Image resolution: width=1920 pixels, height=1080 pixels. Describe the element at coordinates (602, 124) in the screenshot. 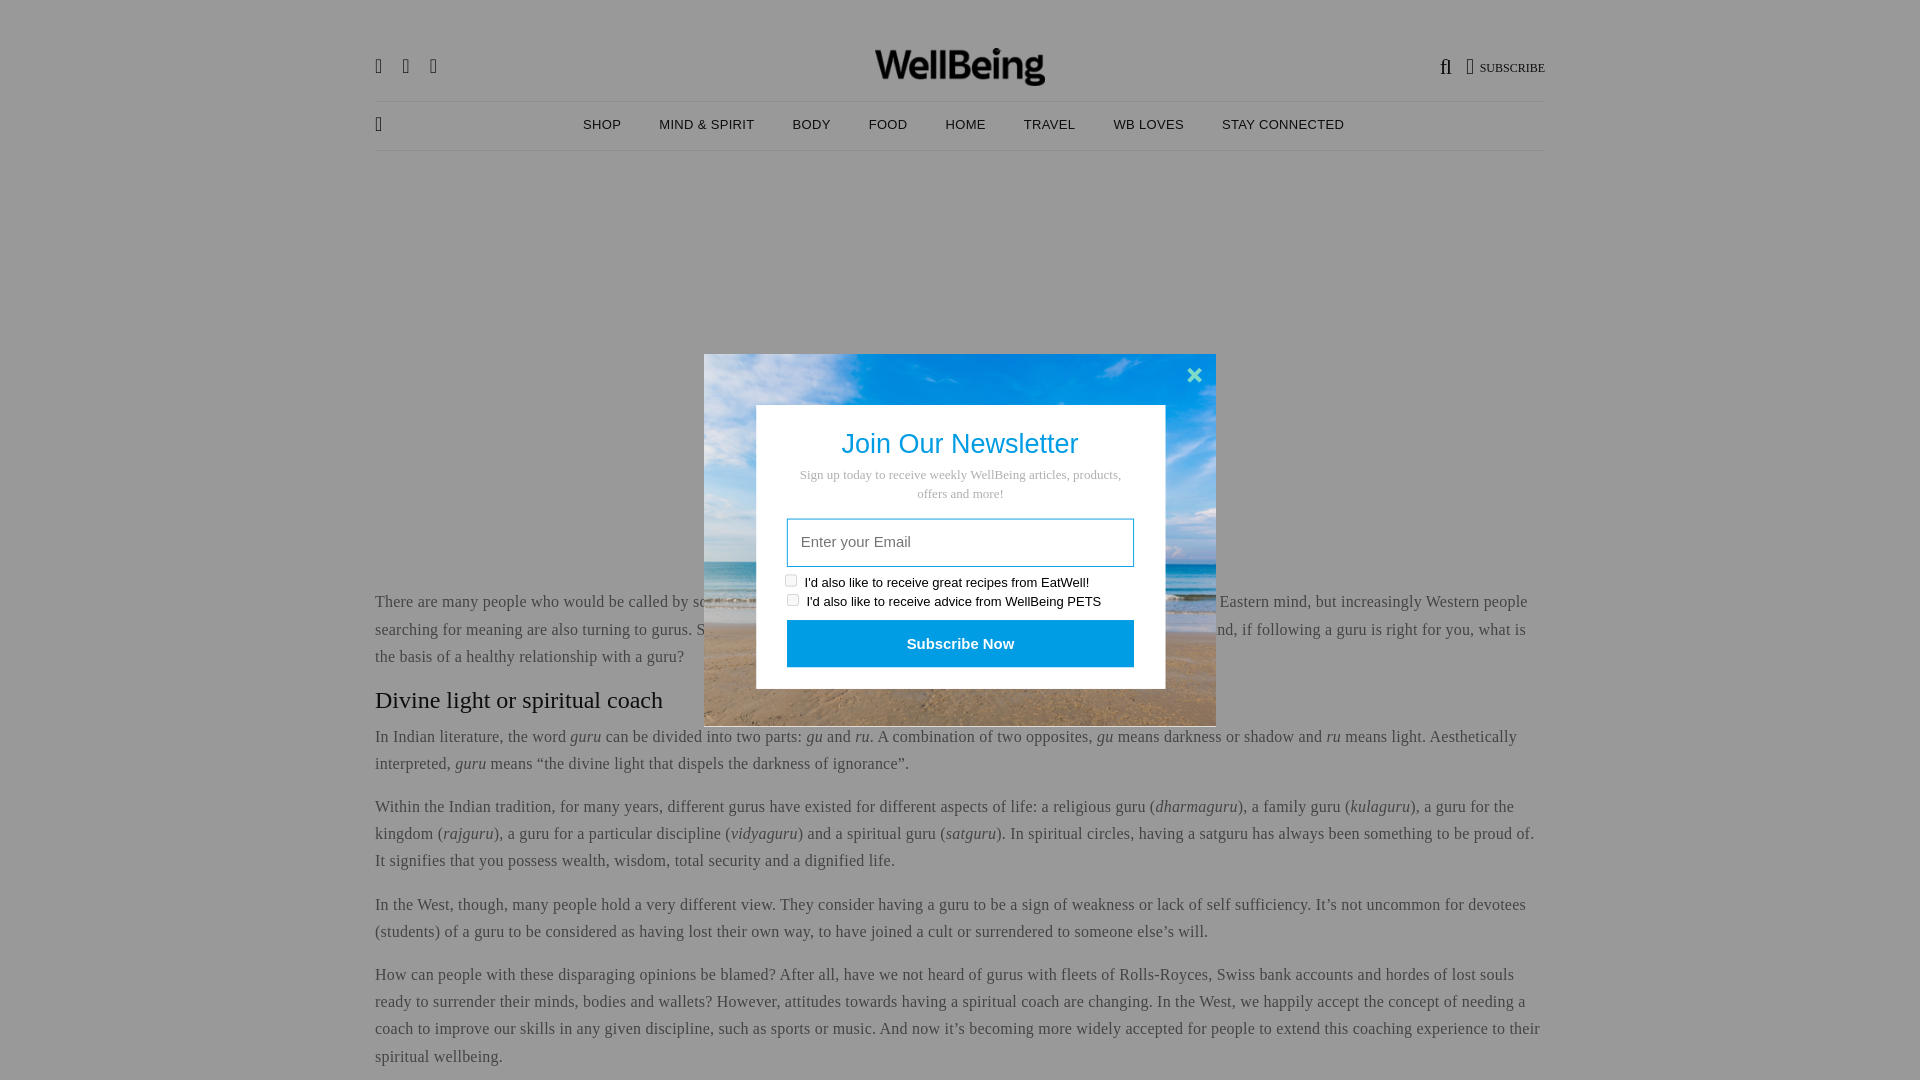

I see `SHOP` at that location.